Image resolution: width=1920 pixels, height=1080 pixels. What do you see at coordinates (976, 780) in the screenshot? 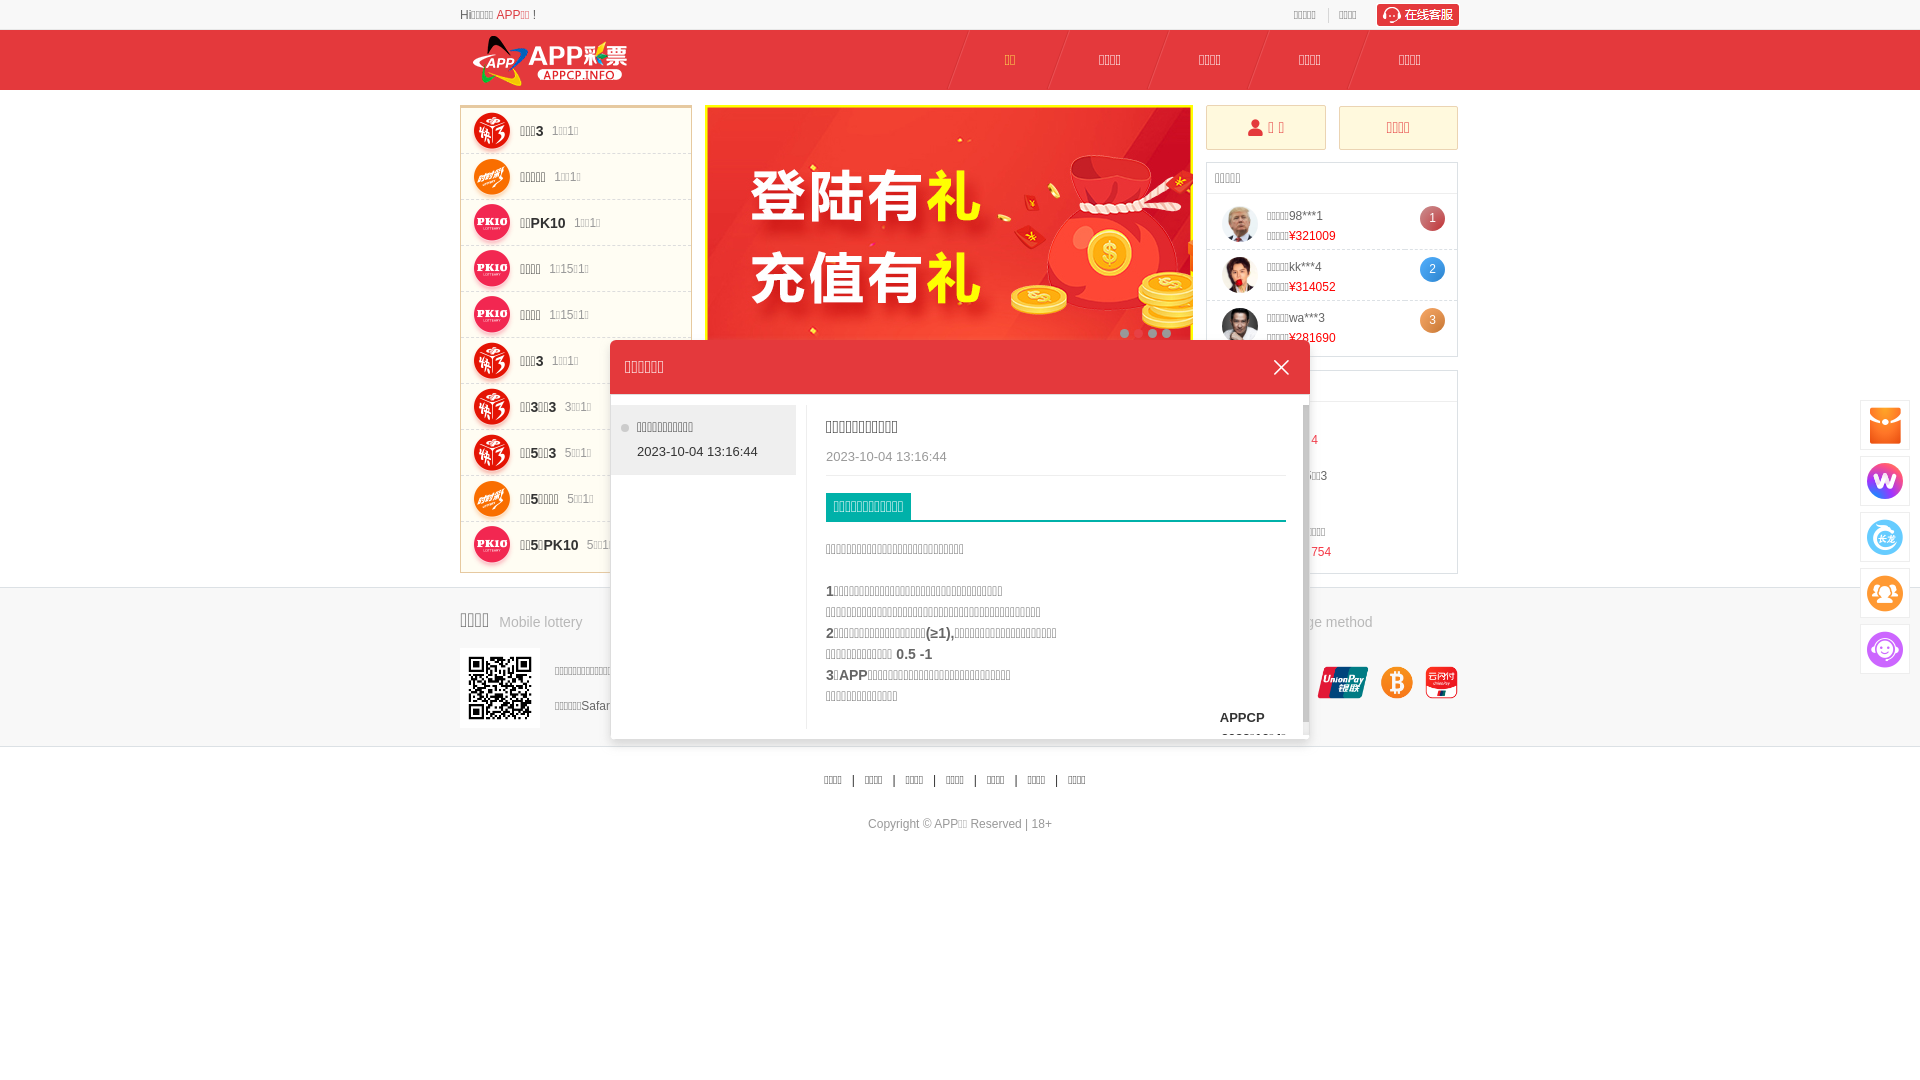
I see `|` at bounding box center [976, 780].